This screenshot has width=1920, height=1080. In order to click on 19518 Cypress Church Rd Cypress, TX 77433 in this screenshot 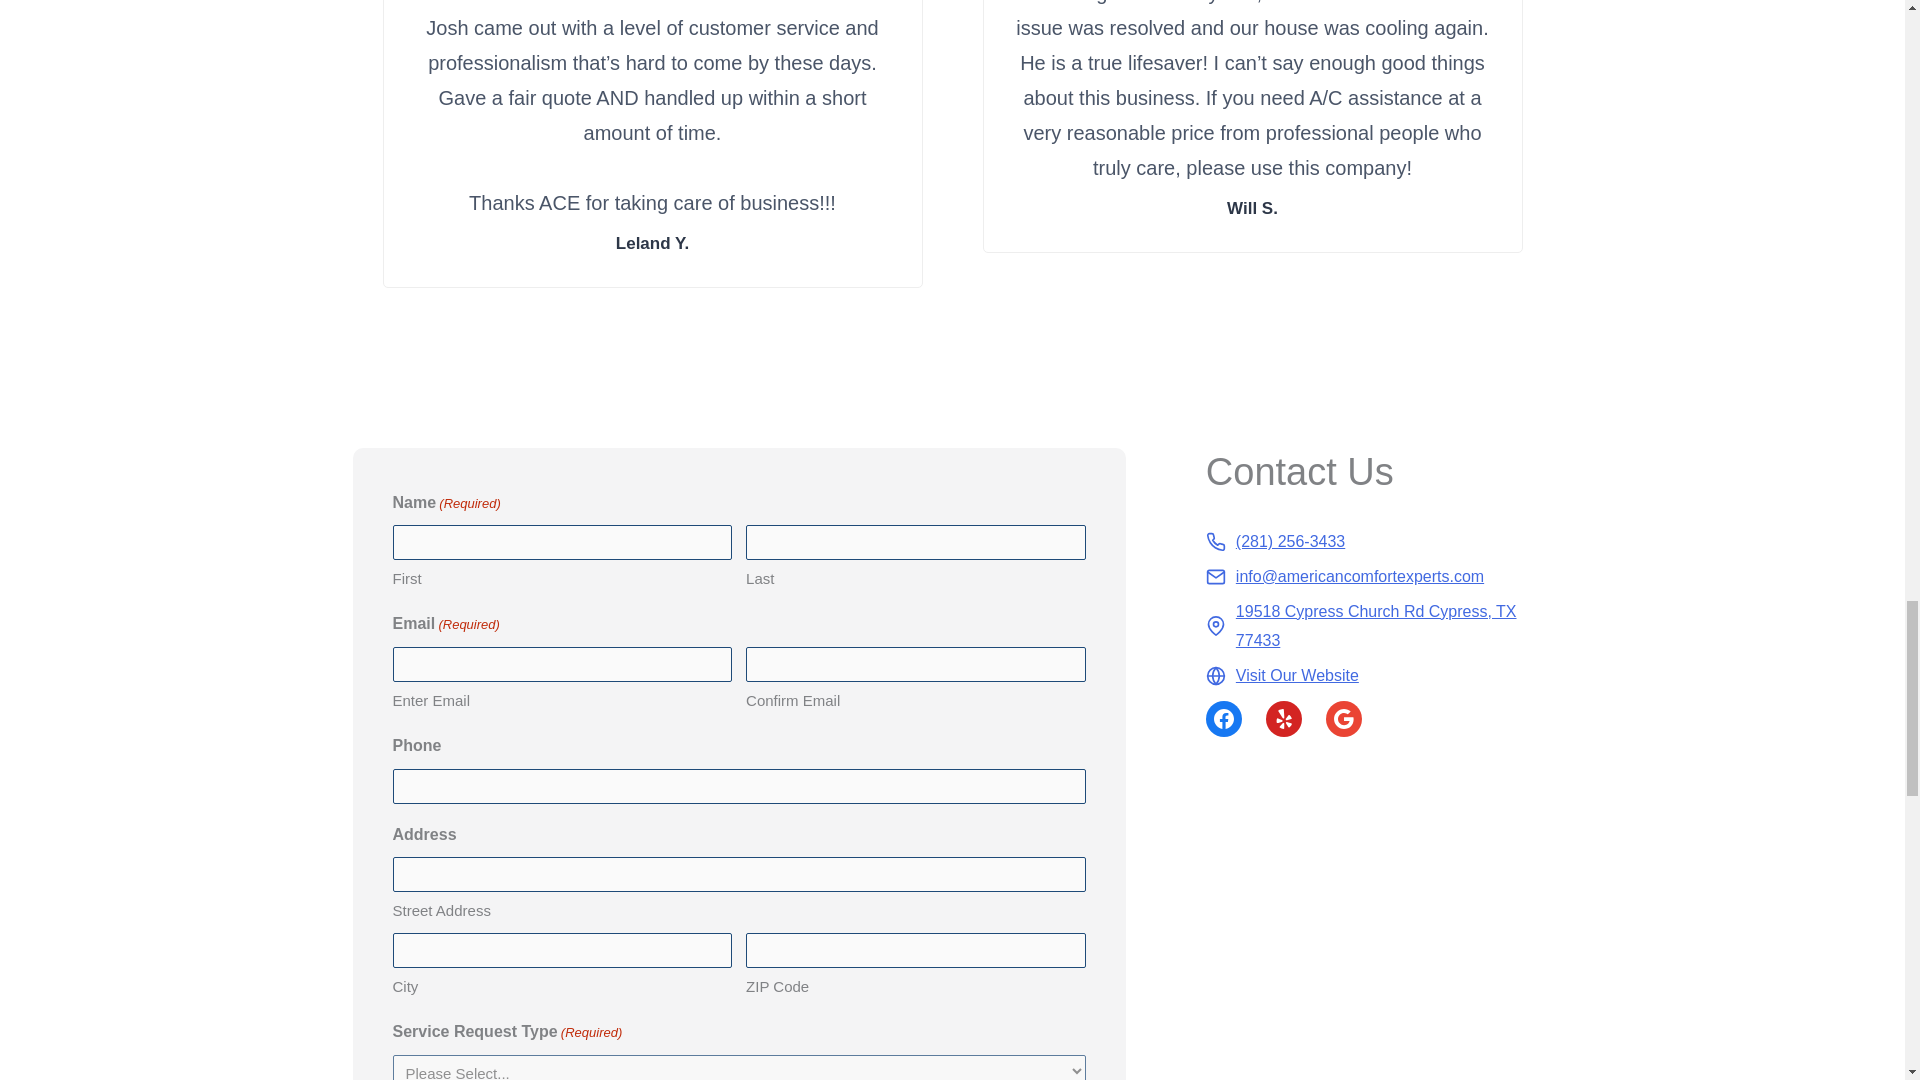, I will do `click(1379, 626)`.